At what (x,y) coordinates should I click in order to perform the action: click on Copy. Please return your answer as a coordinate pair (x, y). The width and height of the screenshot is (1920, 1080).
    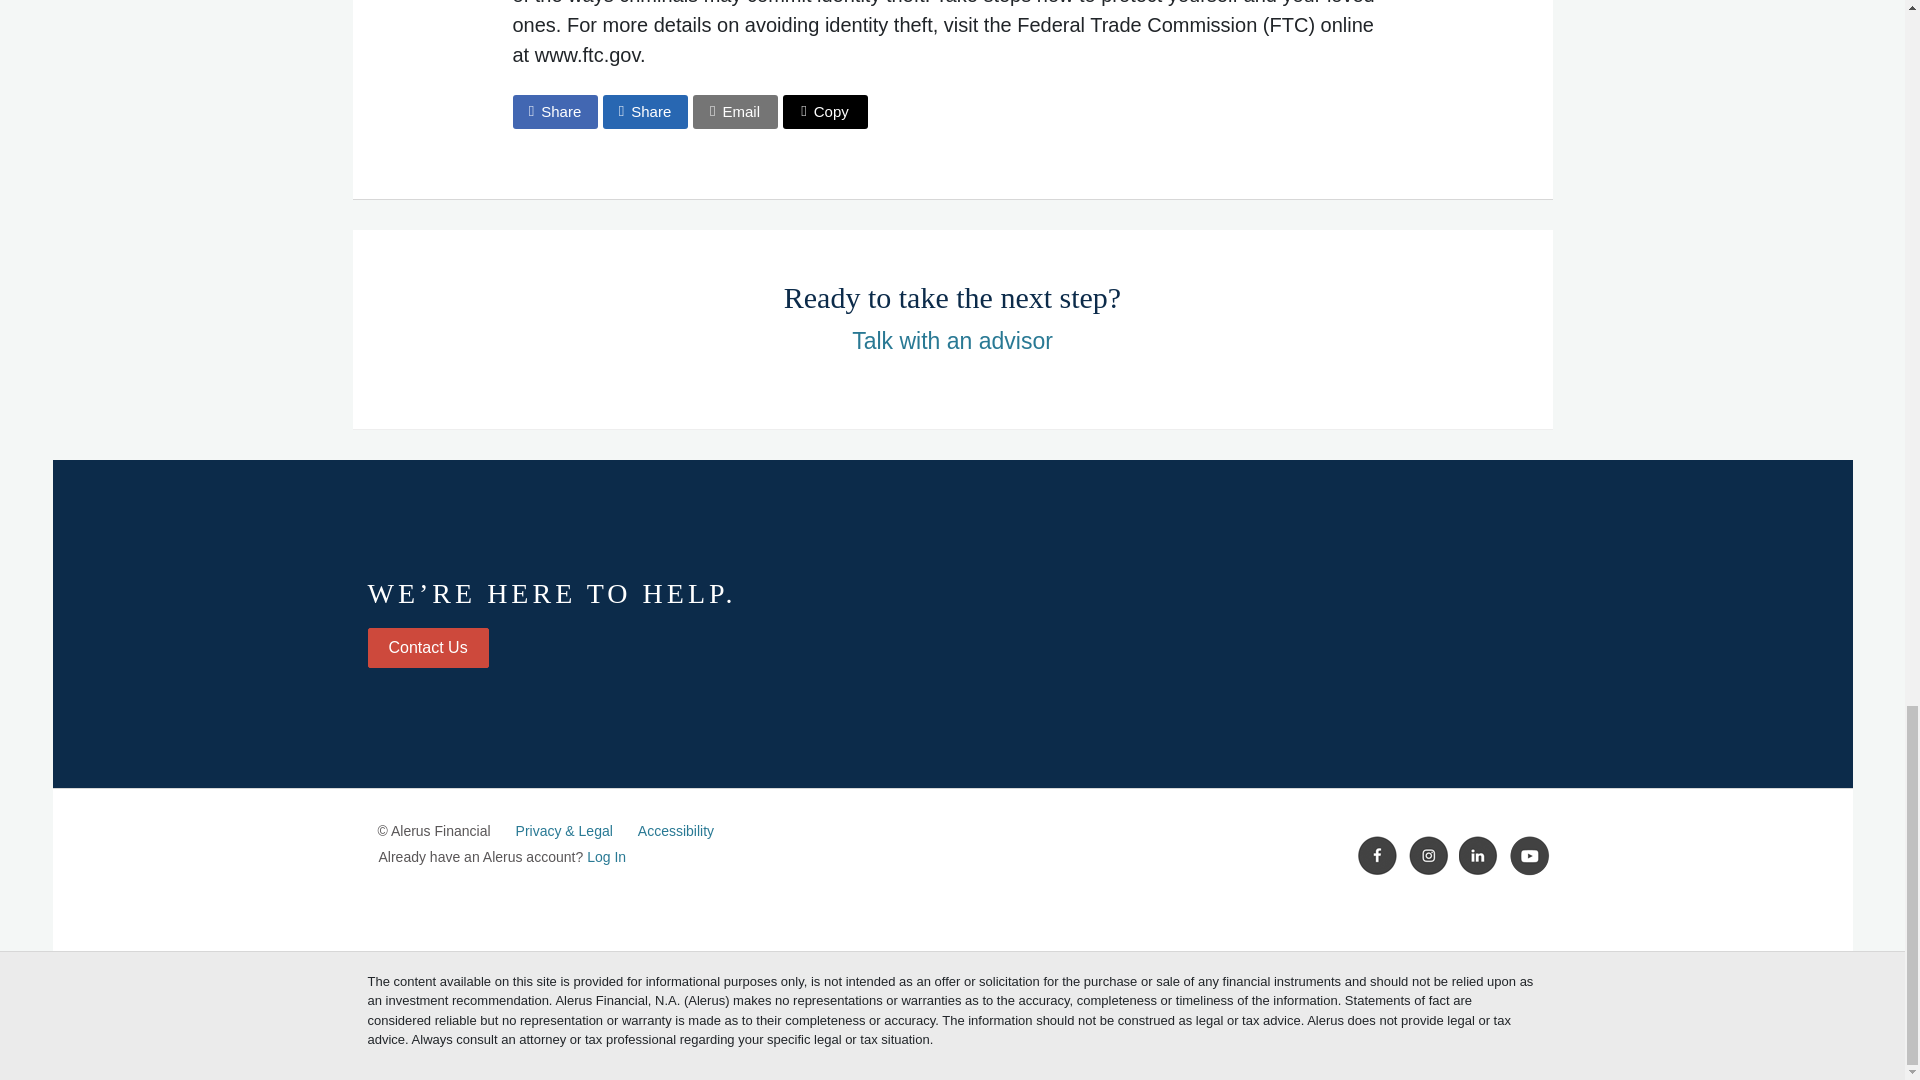
    Looking at the image, I should click on (824, 112).